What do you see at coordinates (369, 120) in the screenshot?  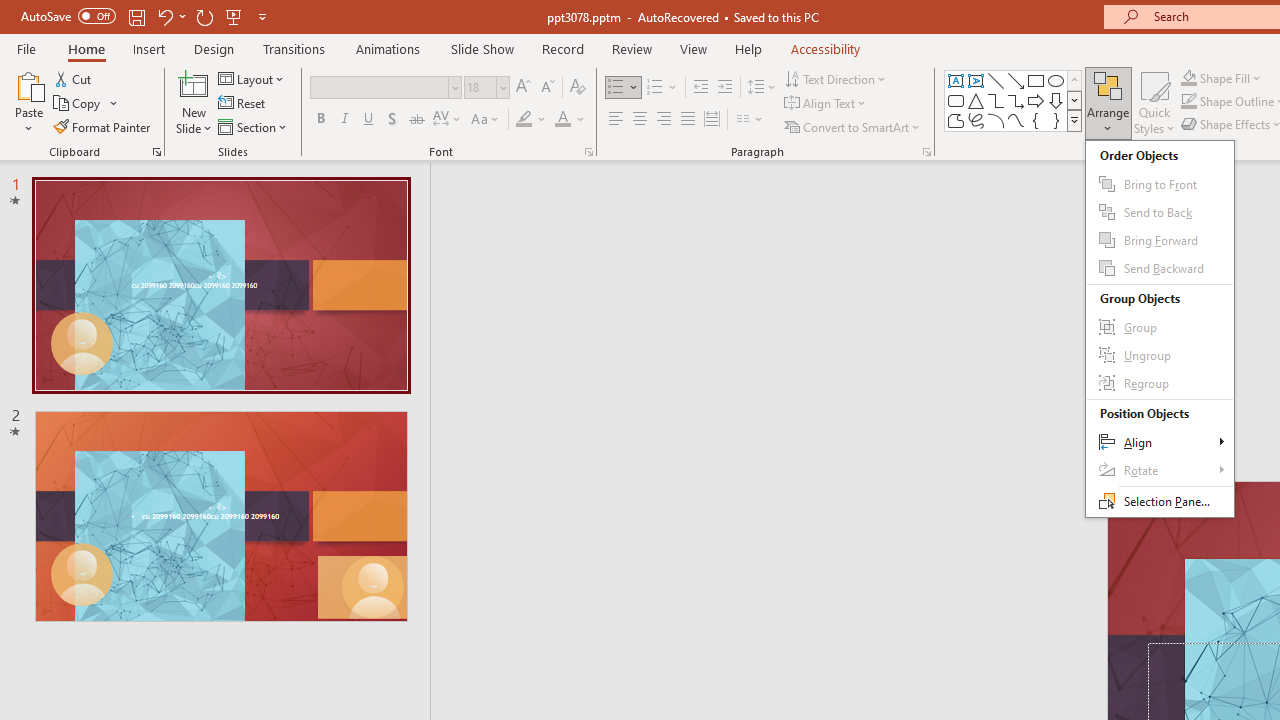 I see `Underline` at bounding box center [369, 120].